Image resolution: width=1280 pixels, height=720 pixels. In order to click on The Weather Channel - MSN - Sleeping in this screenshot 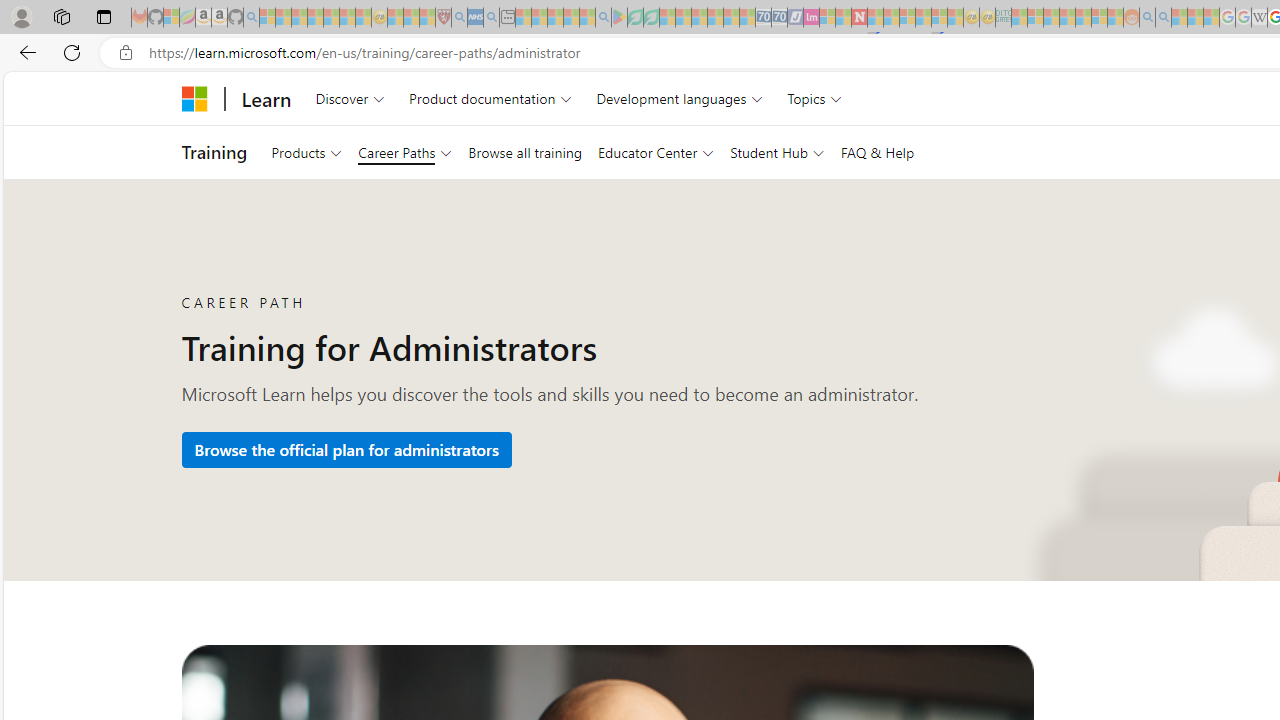, I will do `click(299, 18)`.